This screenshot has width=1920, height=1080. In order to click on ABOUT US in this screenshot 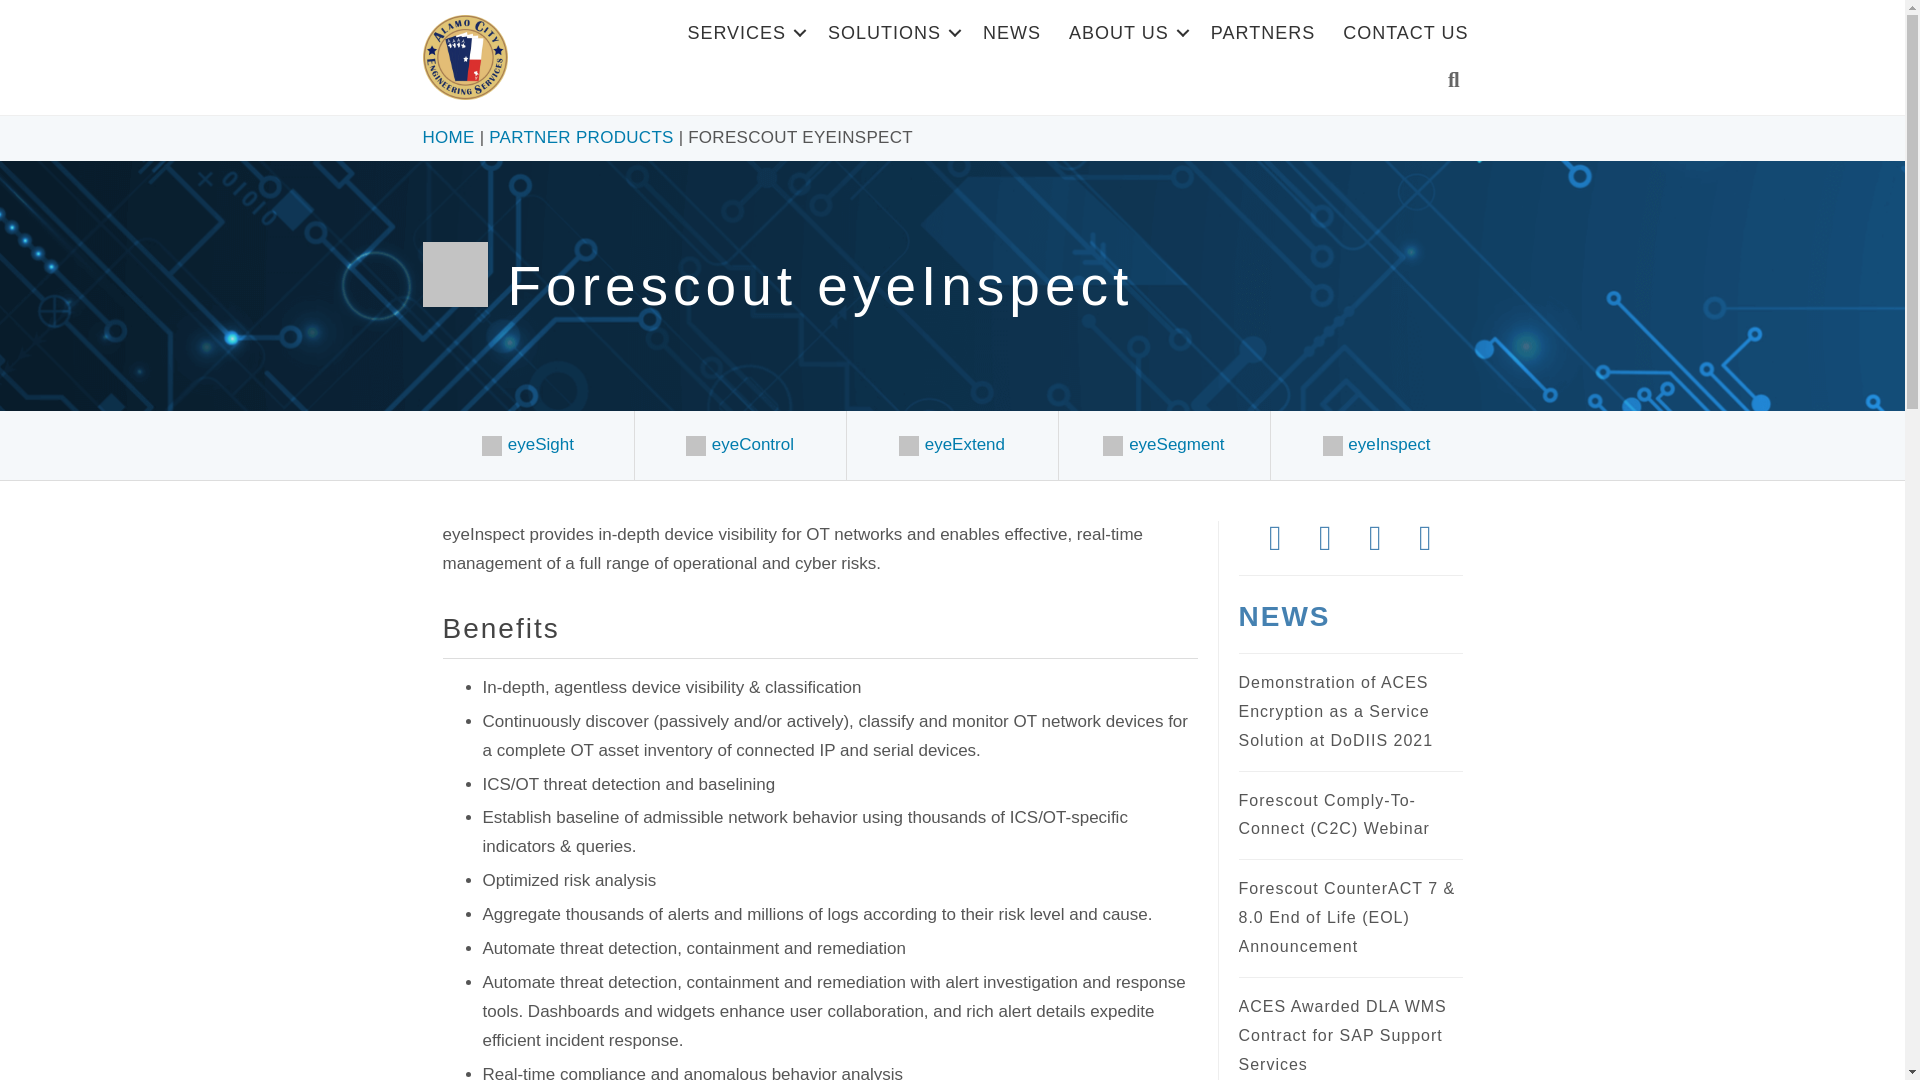, I will do `click(1125, 32)`.